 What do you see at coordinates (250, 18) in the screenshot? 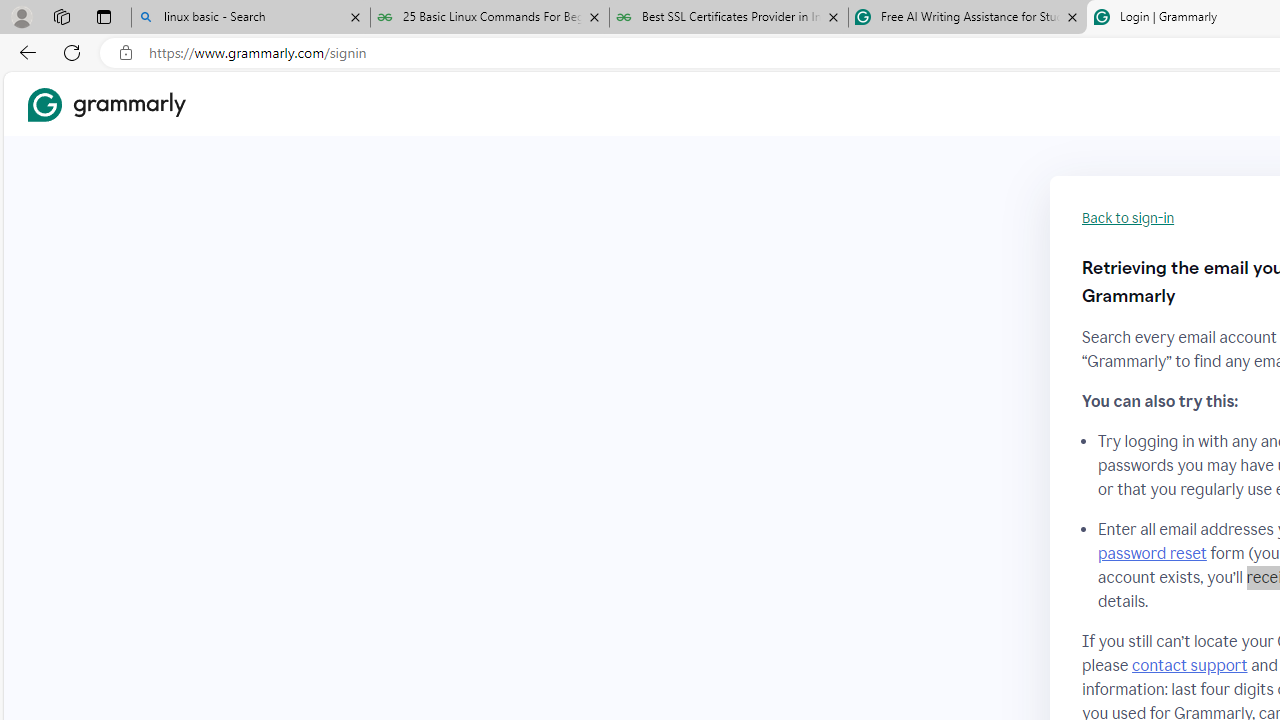
I see `linux basic - Search` at bounding box center [250, 18].